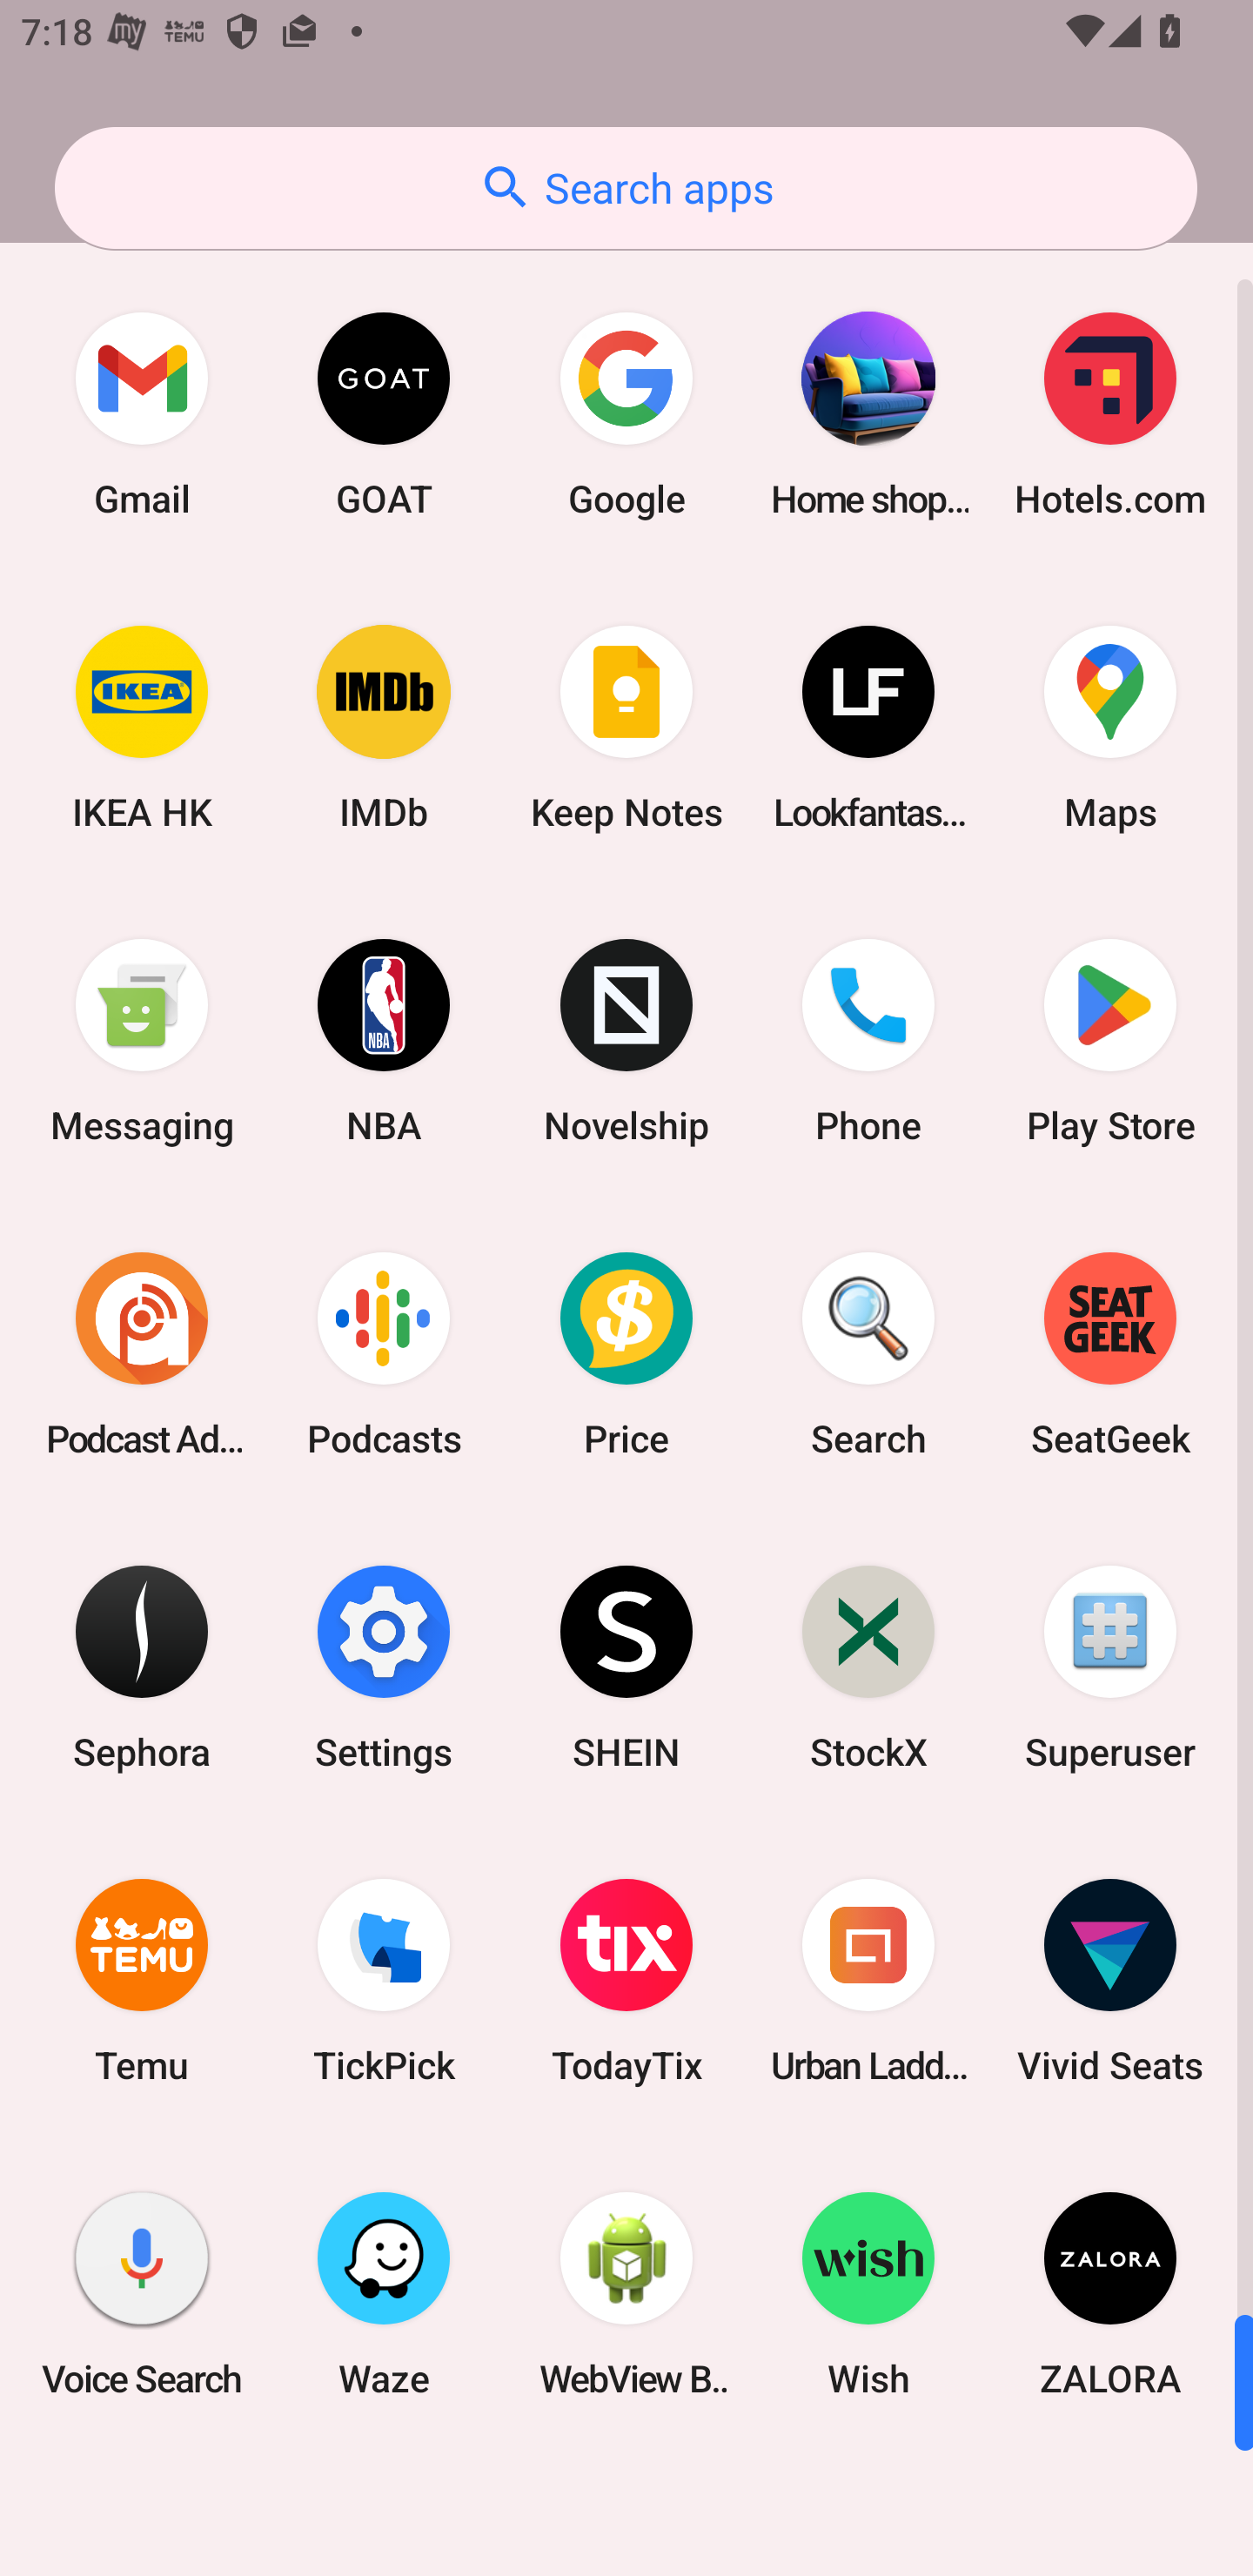  Describe the element at coordinates (626, 2293) in the screenshot. I see `WebView Browser Tester` at that location.